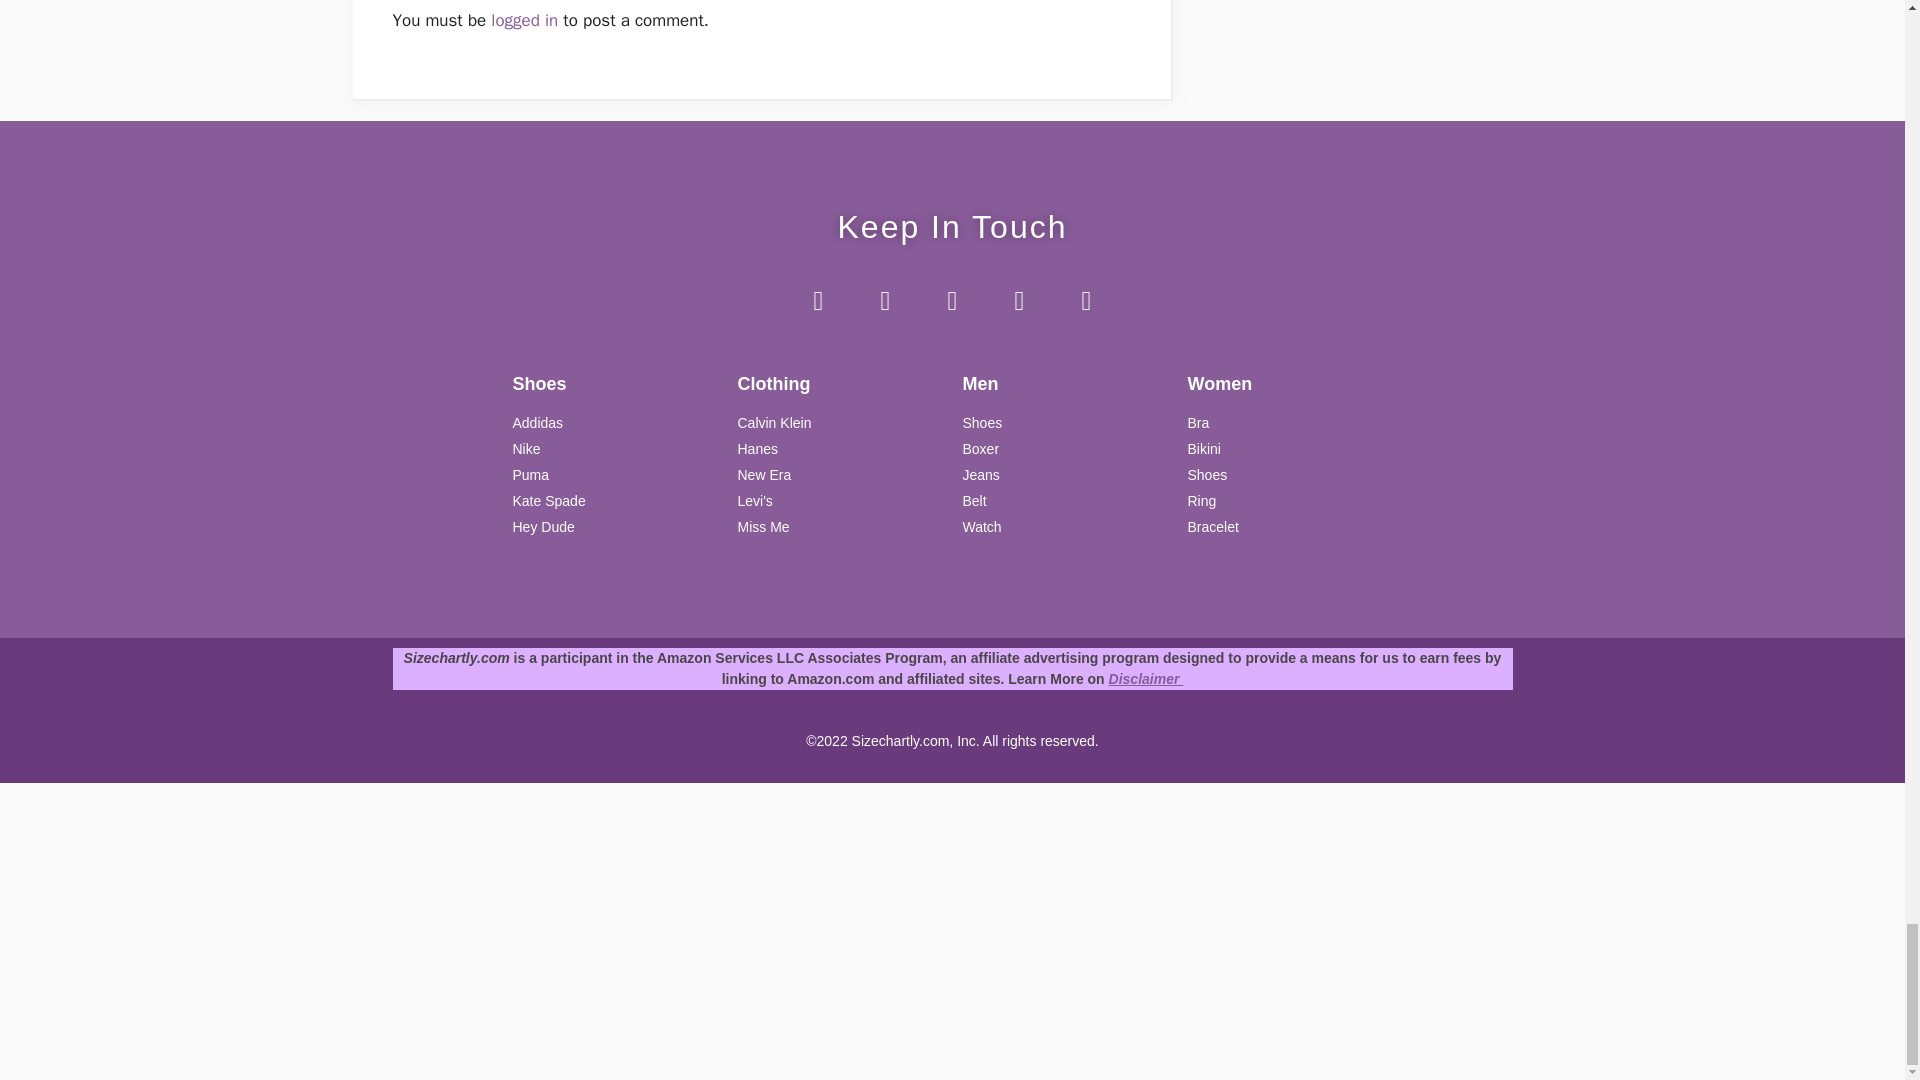 The image size is (1920, 1080). Describe the element at coordinates (840, 476) in the screenshot. I see `New Era` at that location.